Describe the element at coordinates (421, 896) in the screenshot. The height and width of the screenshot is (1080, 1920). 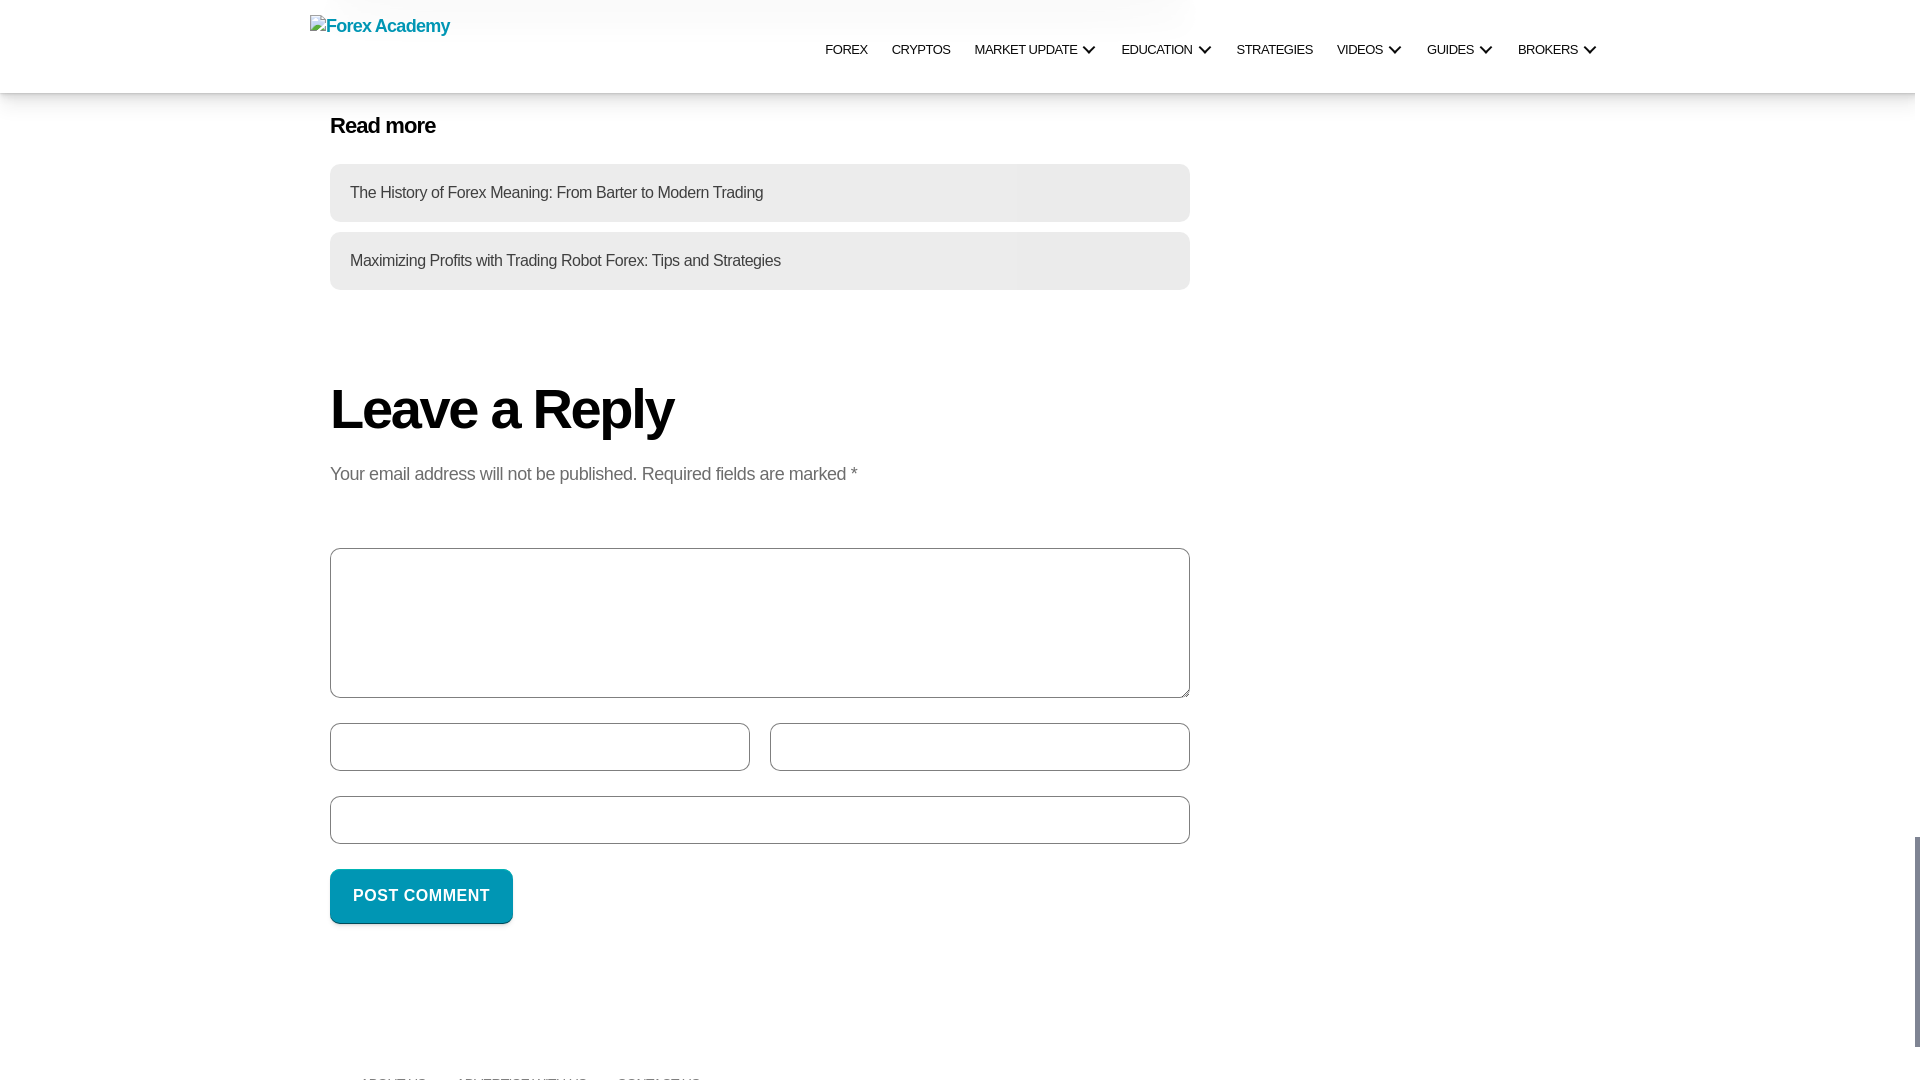
I see `Post Comment` at that location.